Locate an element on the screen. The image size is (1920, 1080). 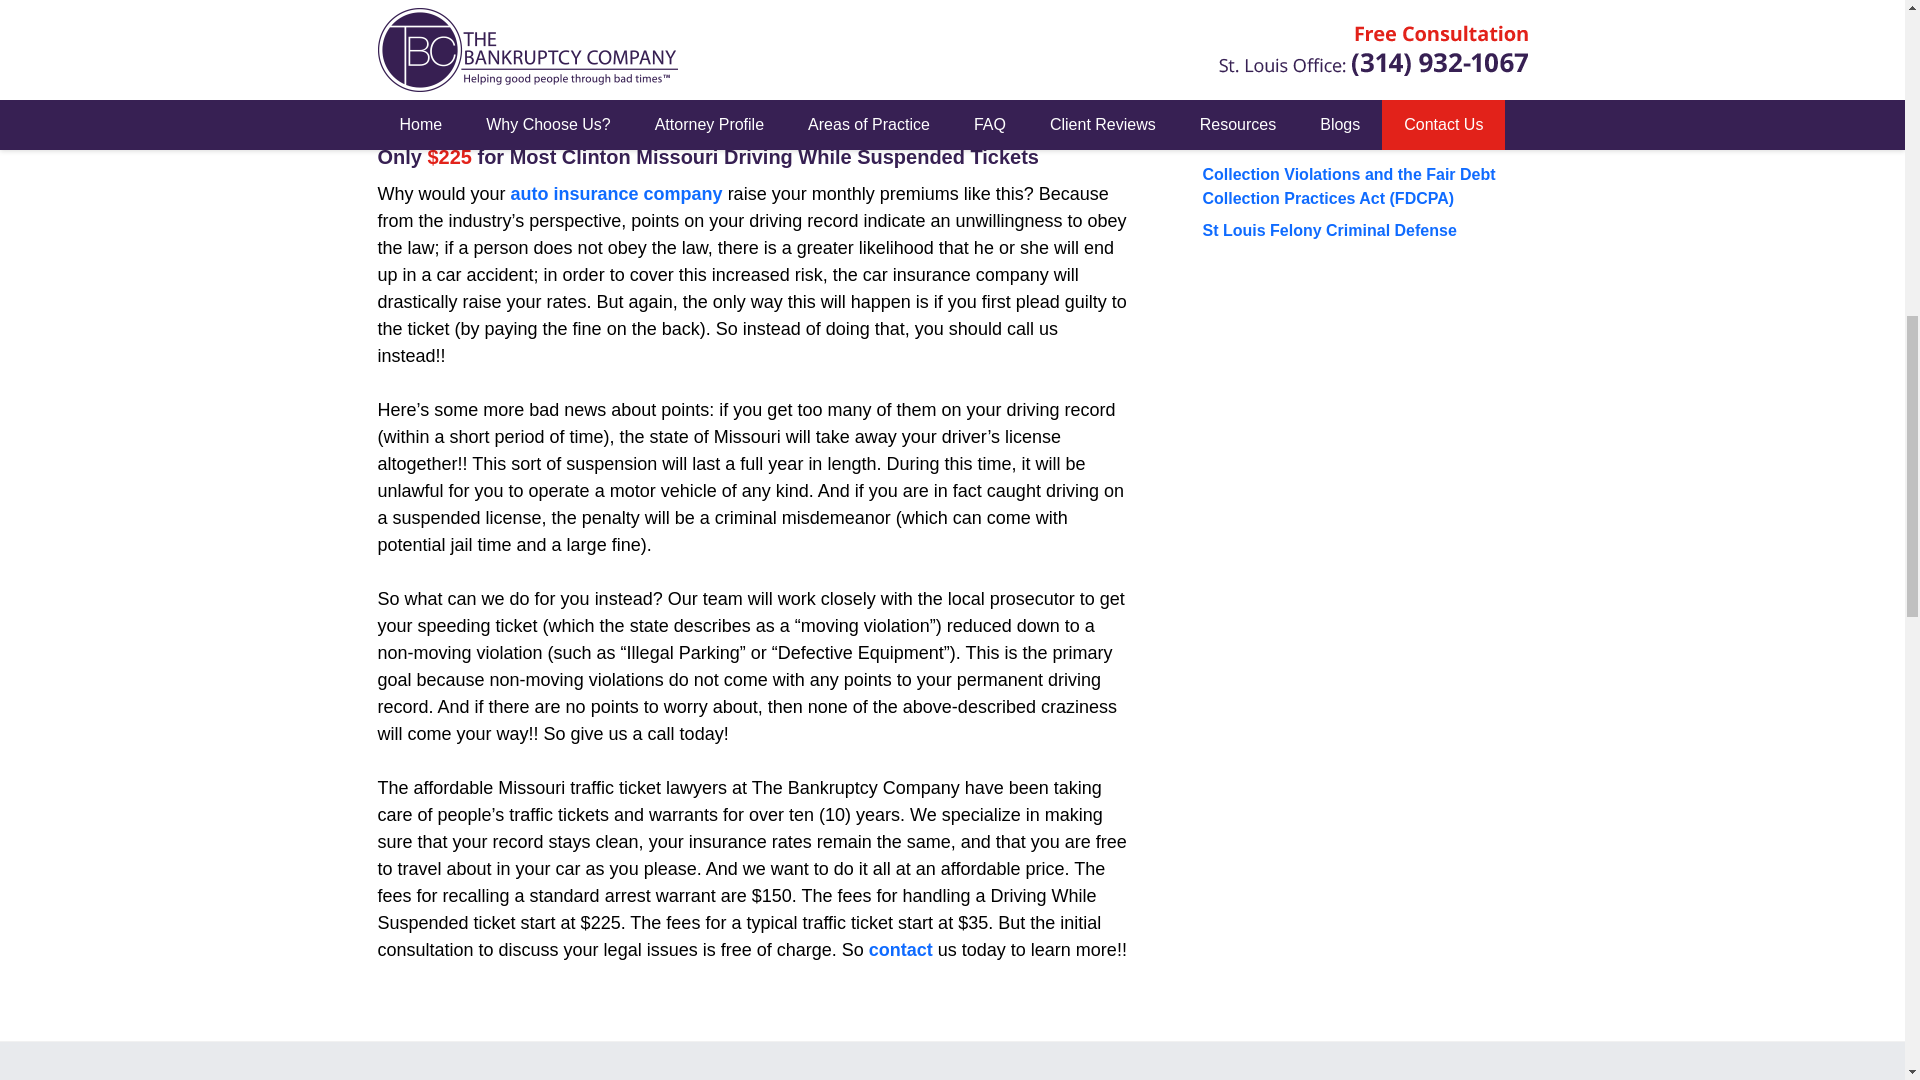
points on your permanent driving record is located at coordinates (746, 33).